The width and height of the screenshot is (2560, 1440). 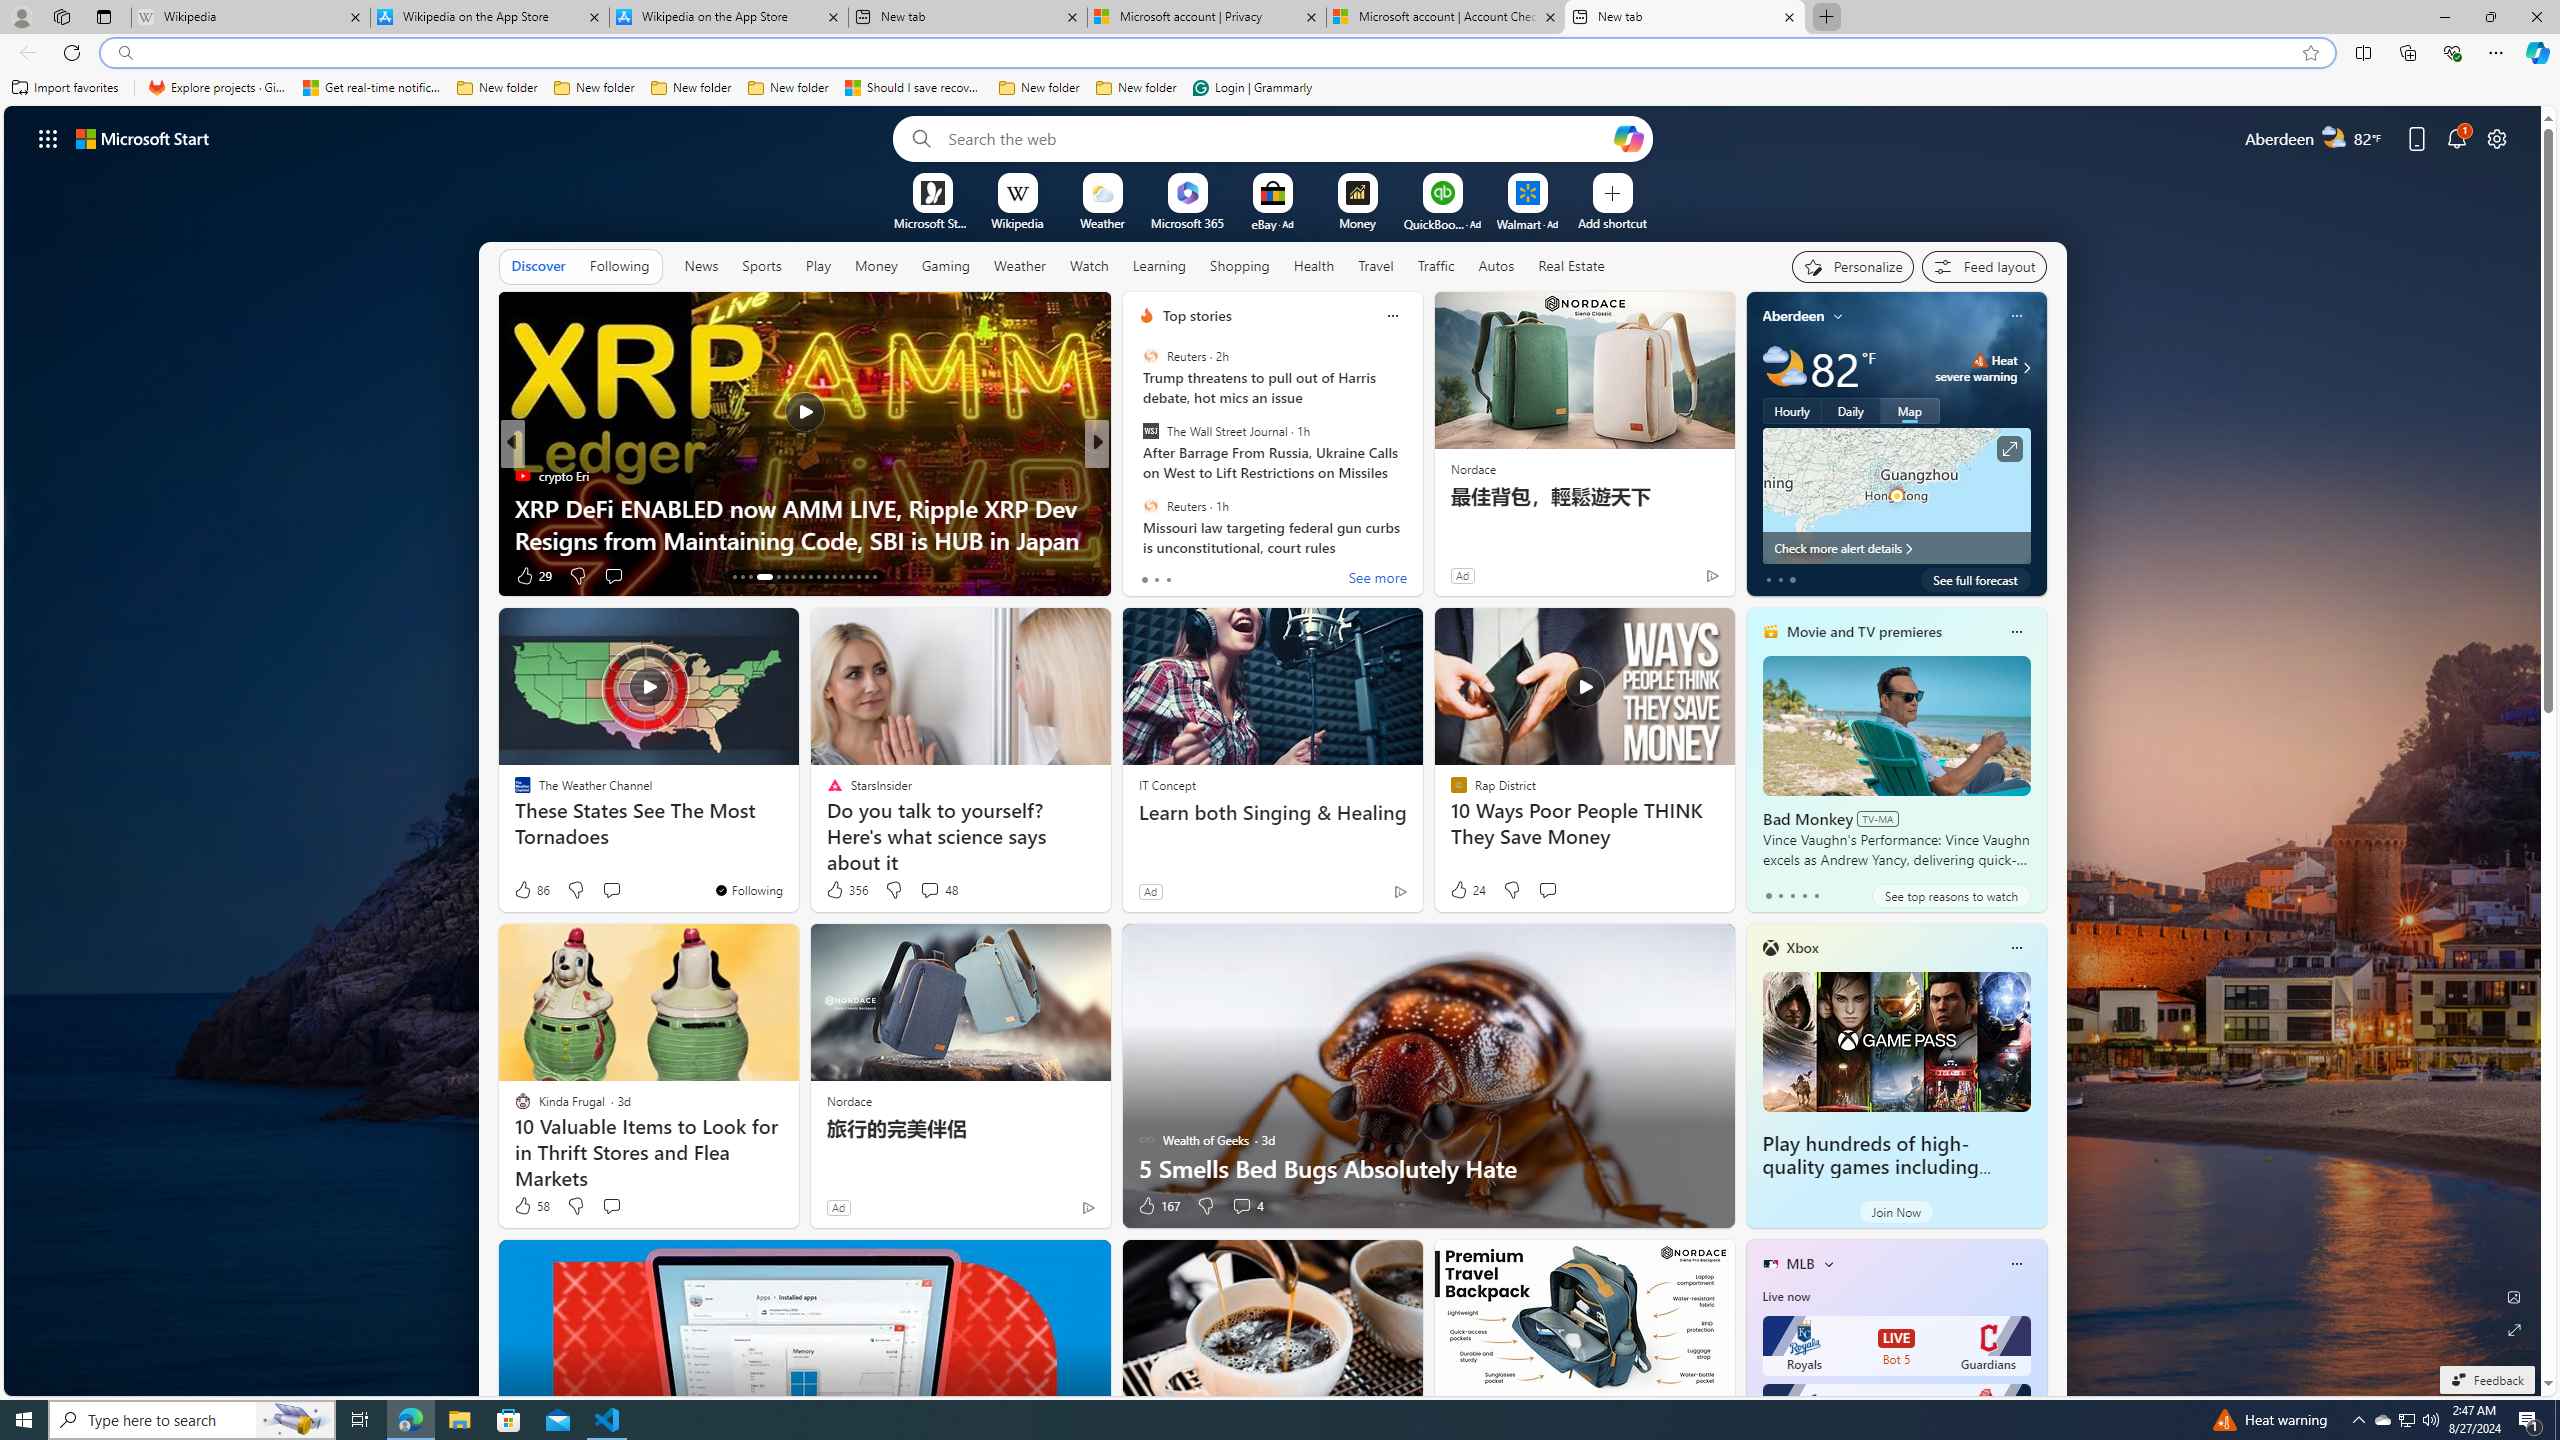 I want to click on AutomationID: tab-18, so click(x=786, y=577).